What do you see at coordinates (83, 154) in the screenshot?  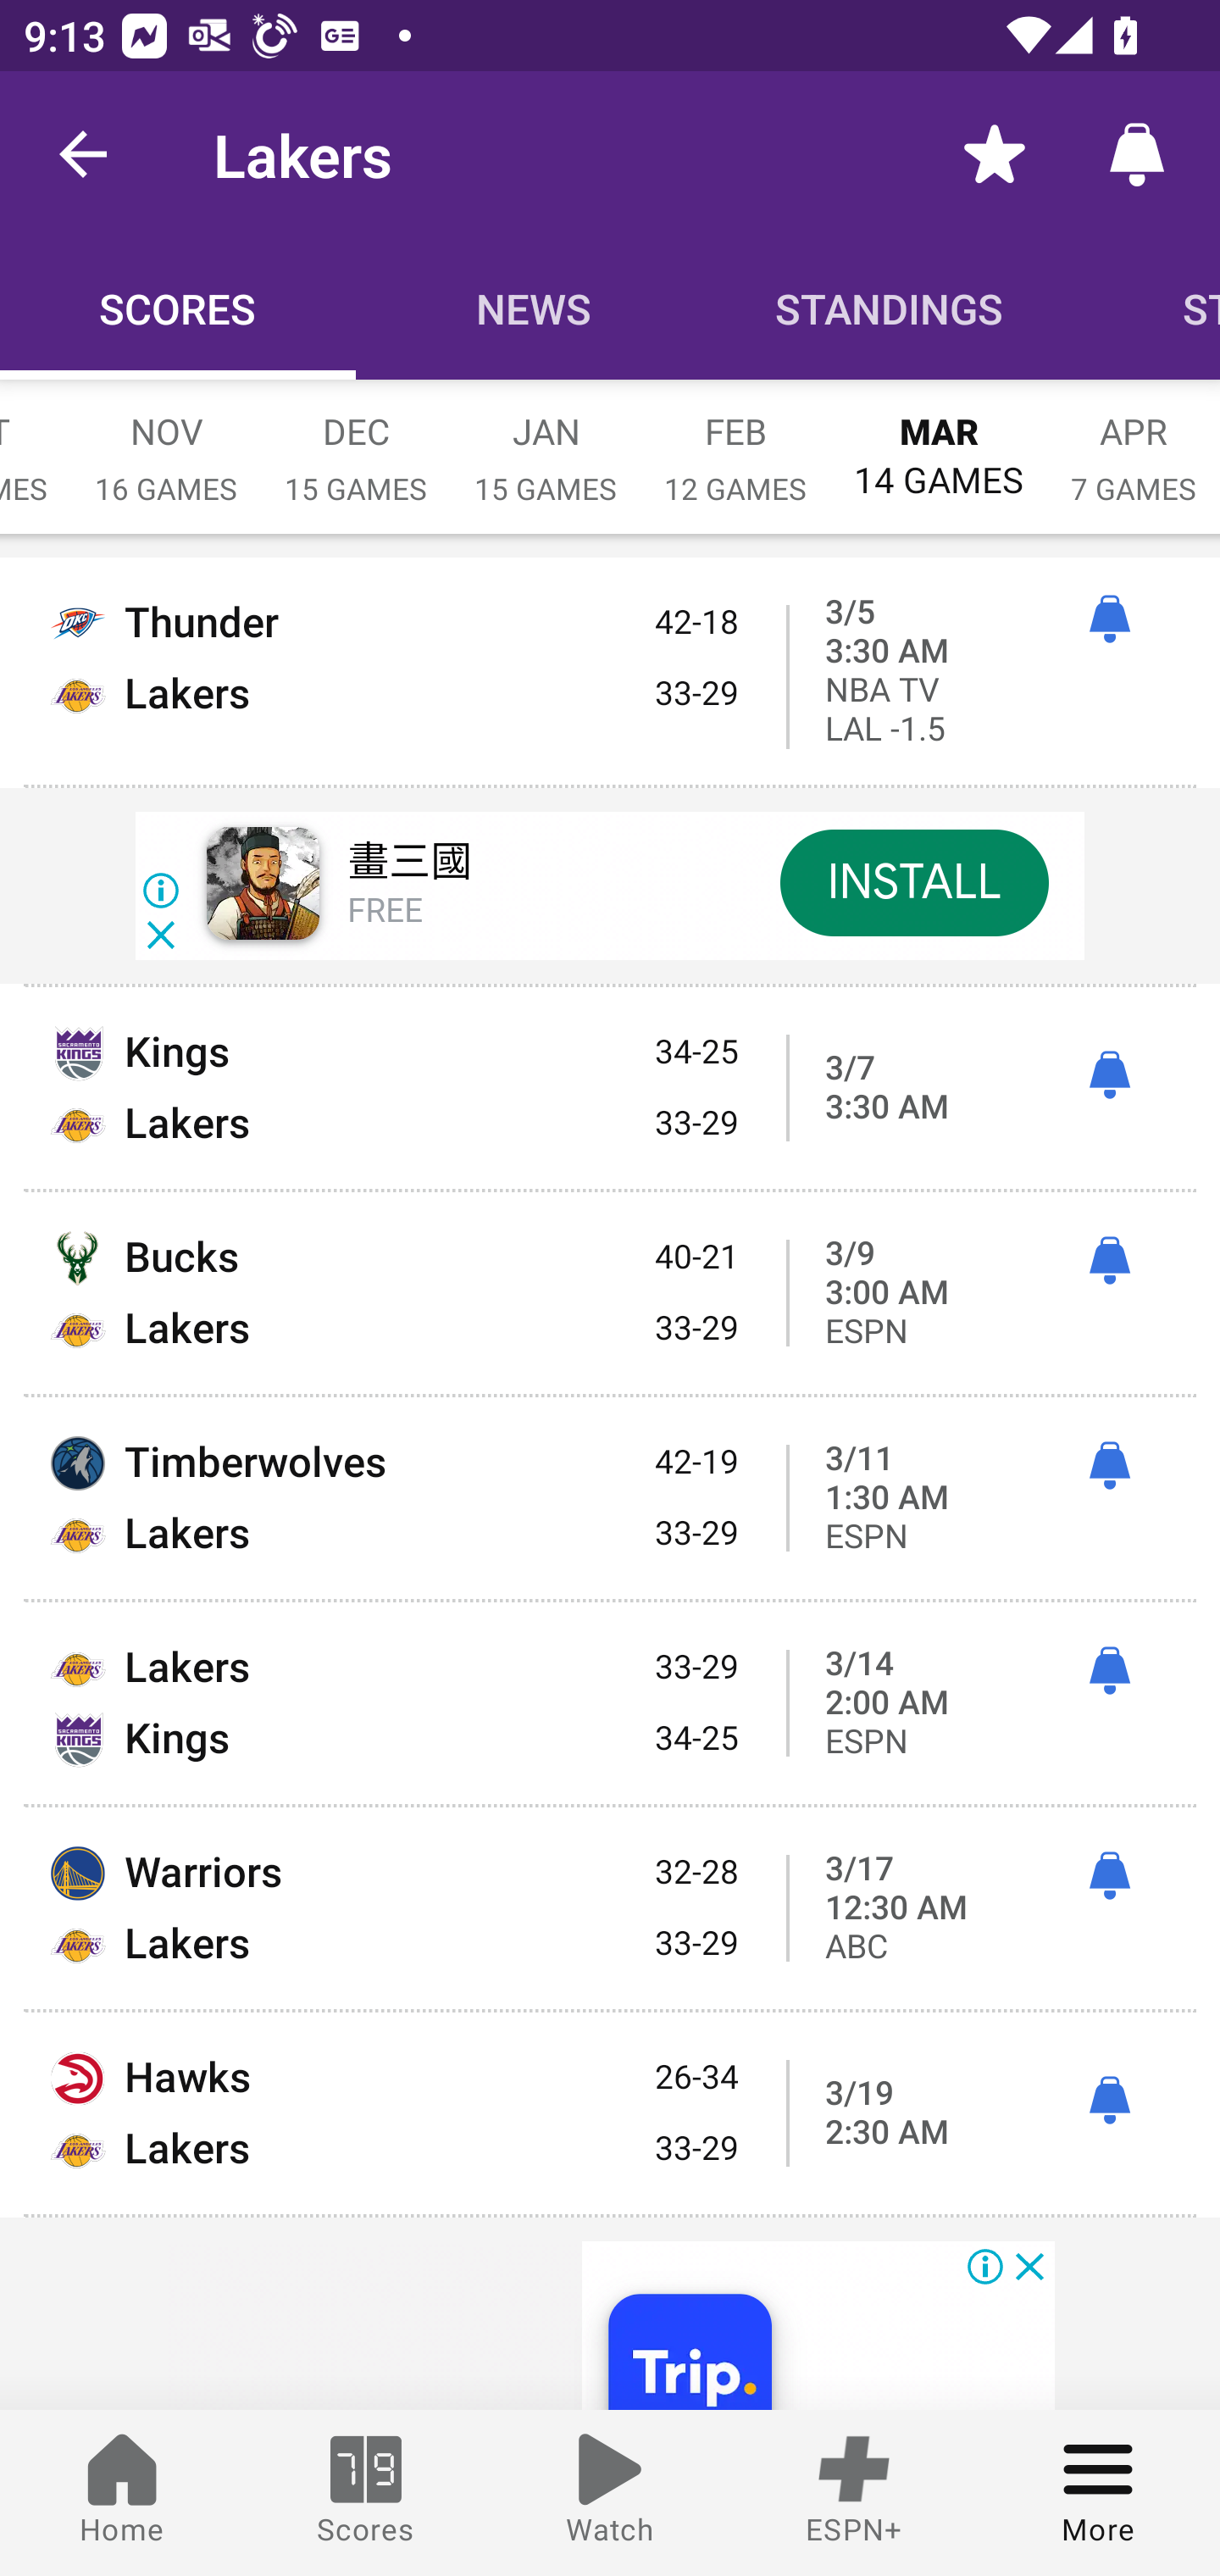 I see `back.button` at bounding box center [83, 154].